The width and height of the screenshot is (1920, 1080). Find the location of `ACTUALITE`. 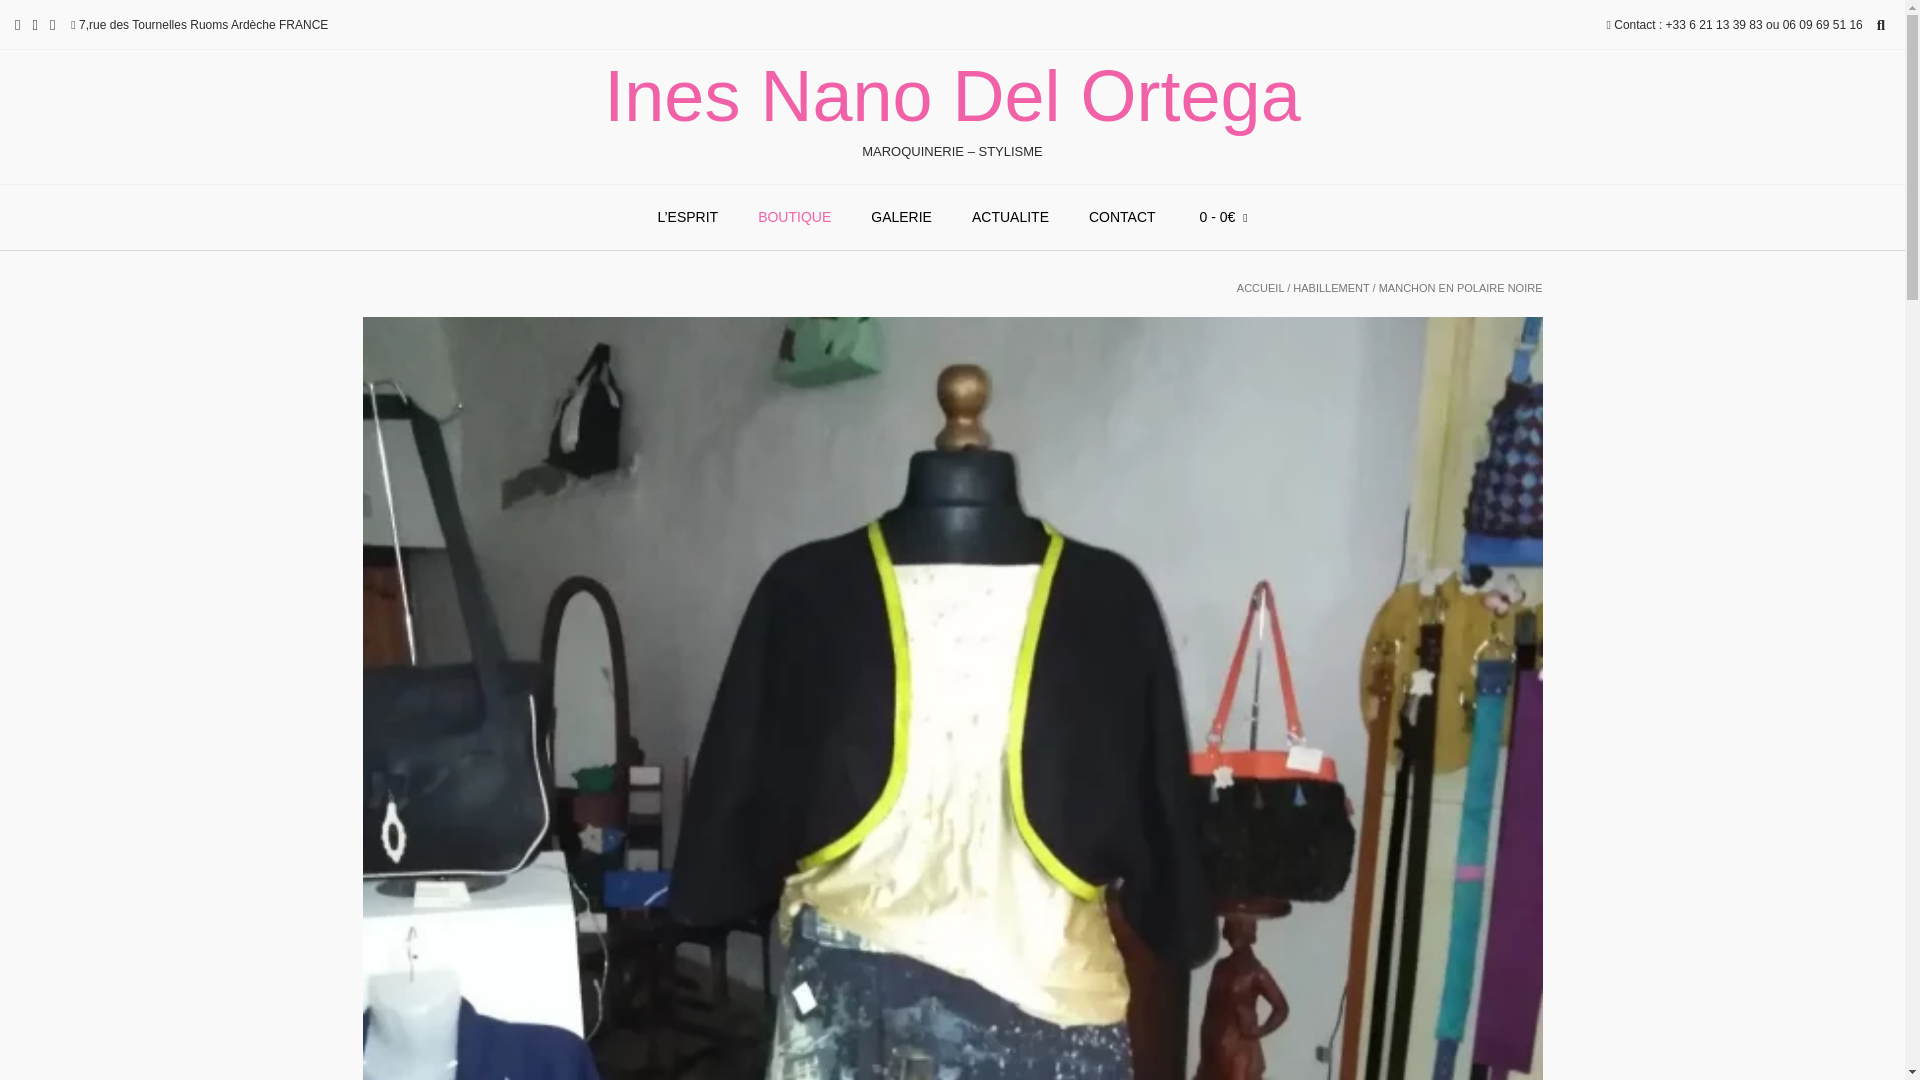

ACTUALITE is located at coordinates (1010, 217).